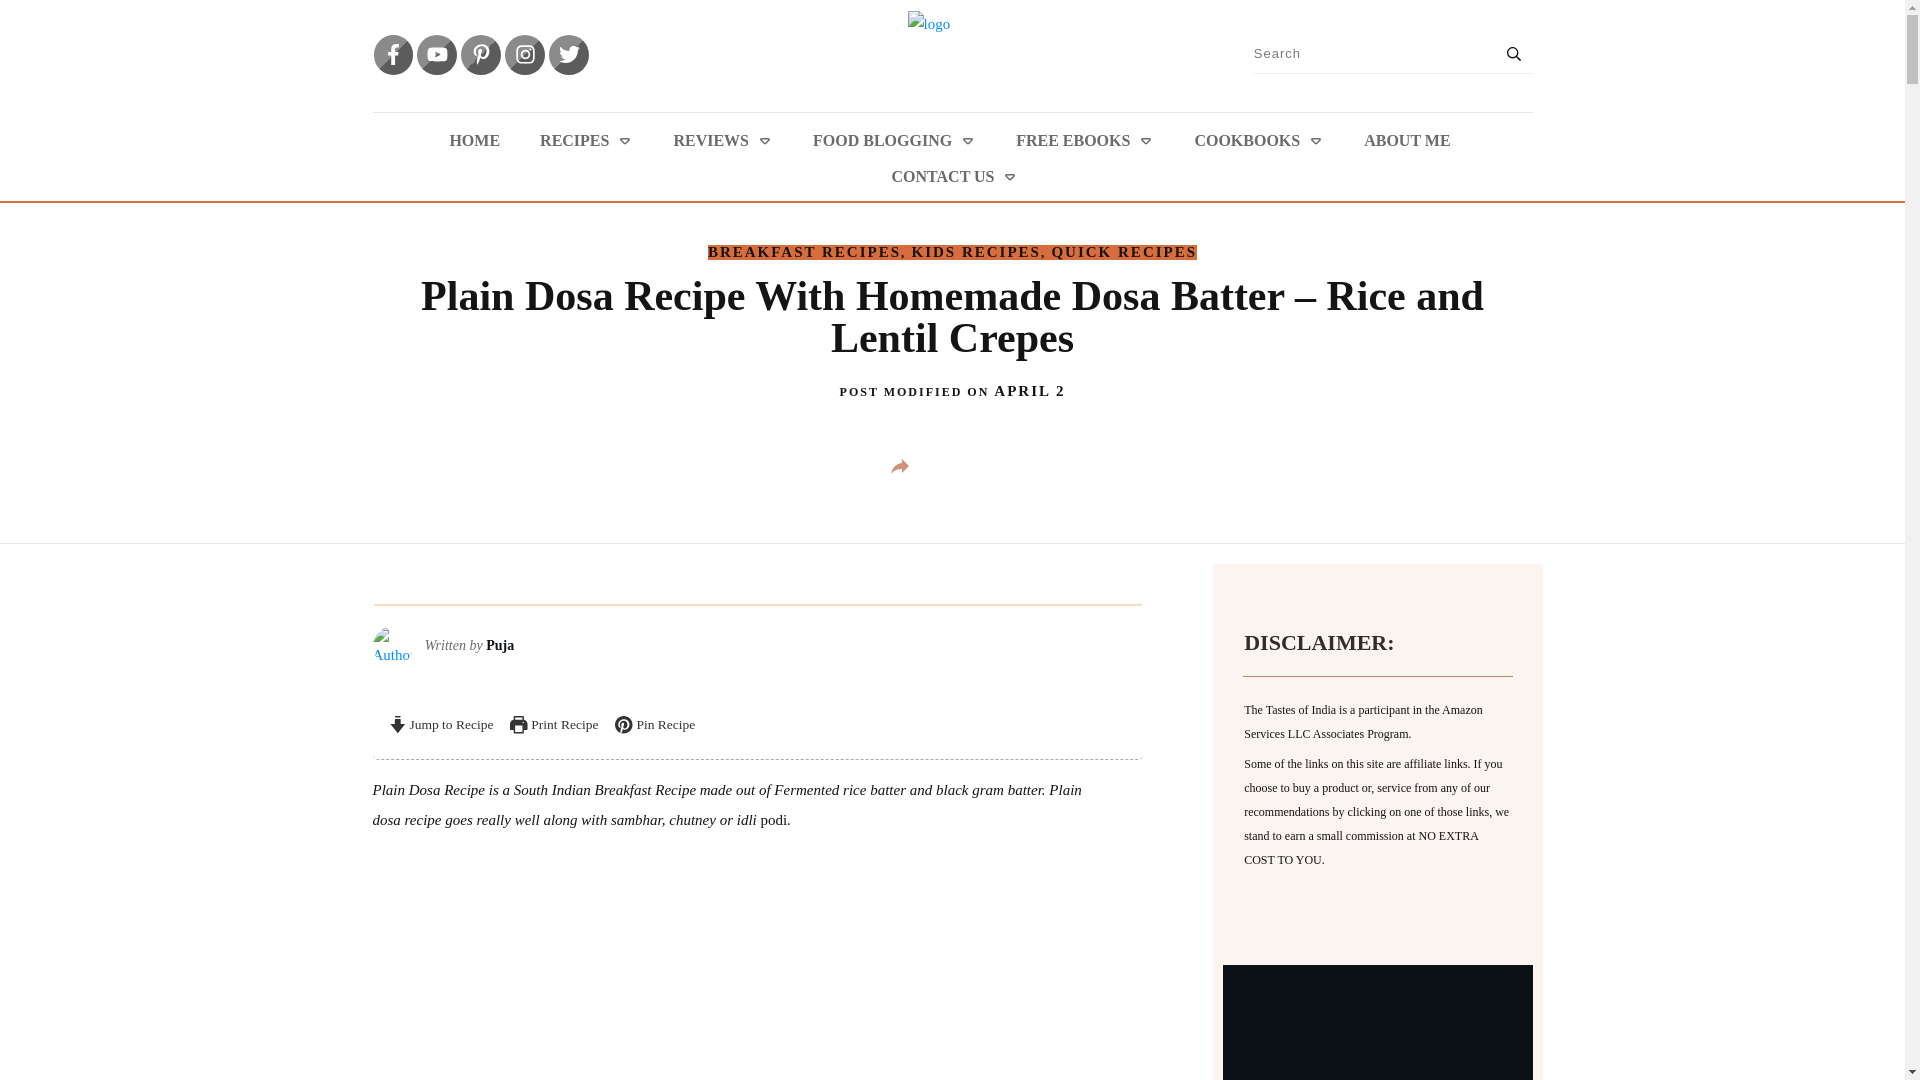 The image size is (1920, 1080). What do you see at coordinates (392, 646) in the screenshot?
I see `undefined` at bounding box center [392, 646].